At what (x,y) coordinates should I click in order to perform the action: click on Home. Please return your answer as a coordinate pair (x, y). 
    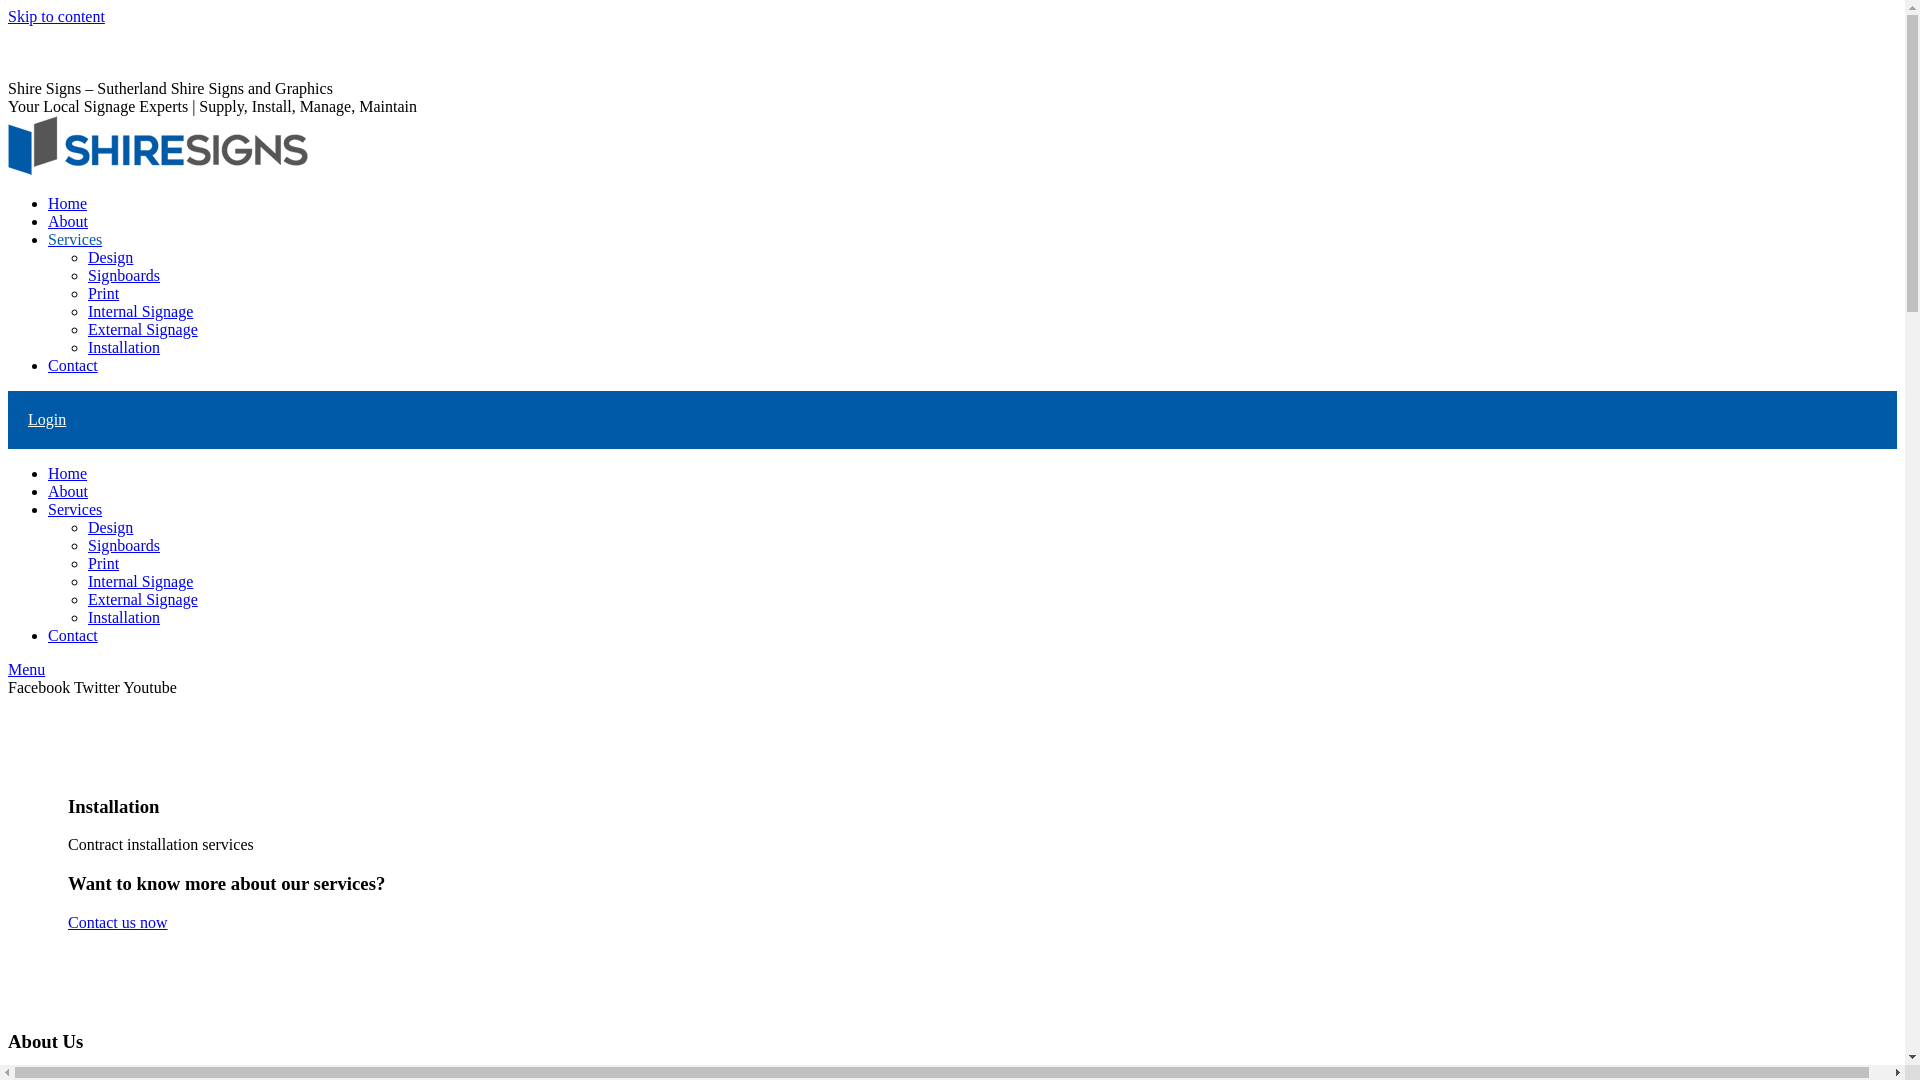
    Looking at the image, I should click on (68, 474).